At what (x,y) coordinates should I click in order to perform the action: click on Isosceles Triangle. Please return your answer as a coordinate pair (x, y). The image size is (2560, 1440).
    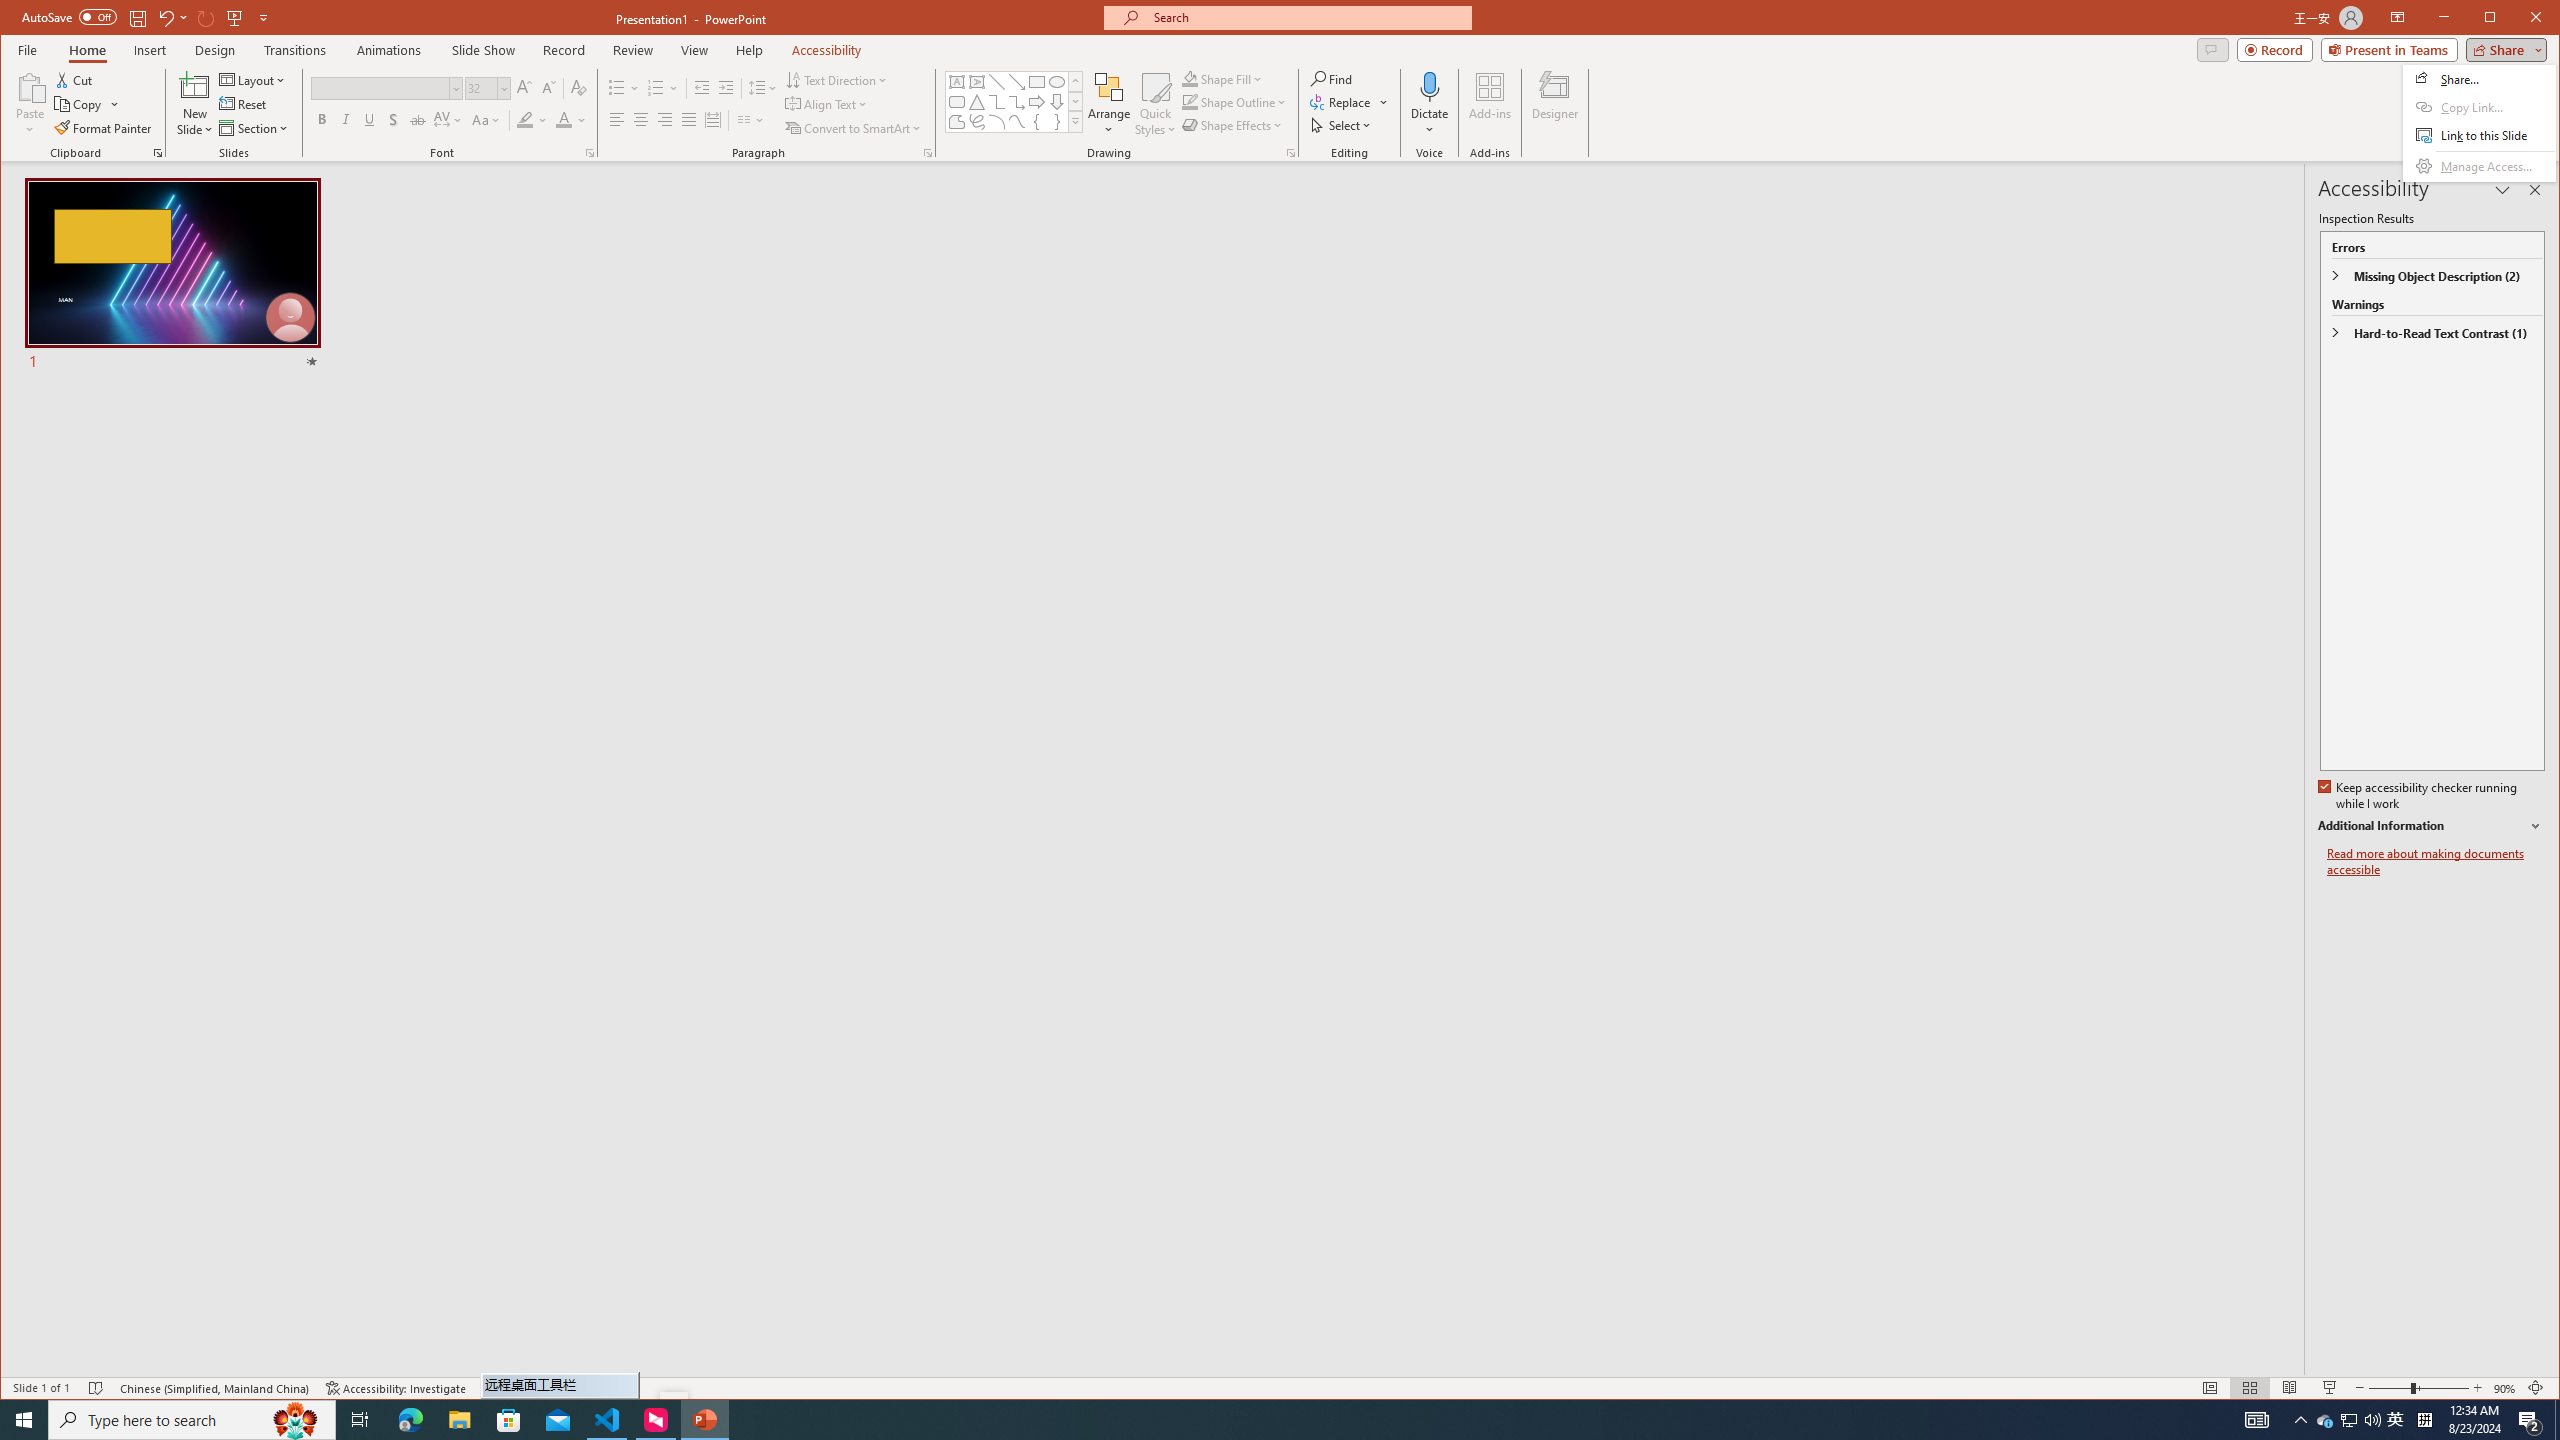
    Looking at the image, I should click on (978, 102).